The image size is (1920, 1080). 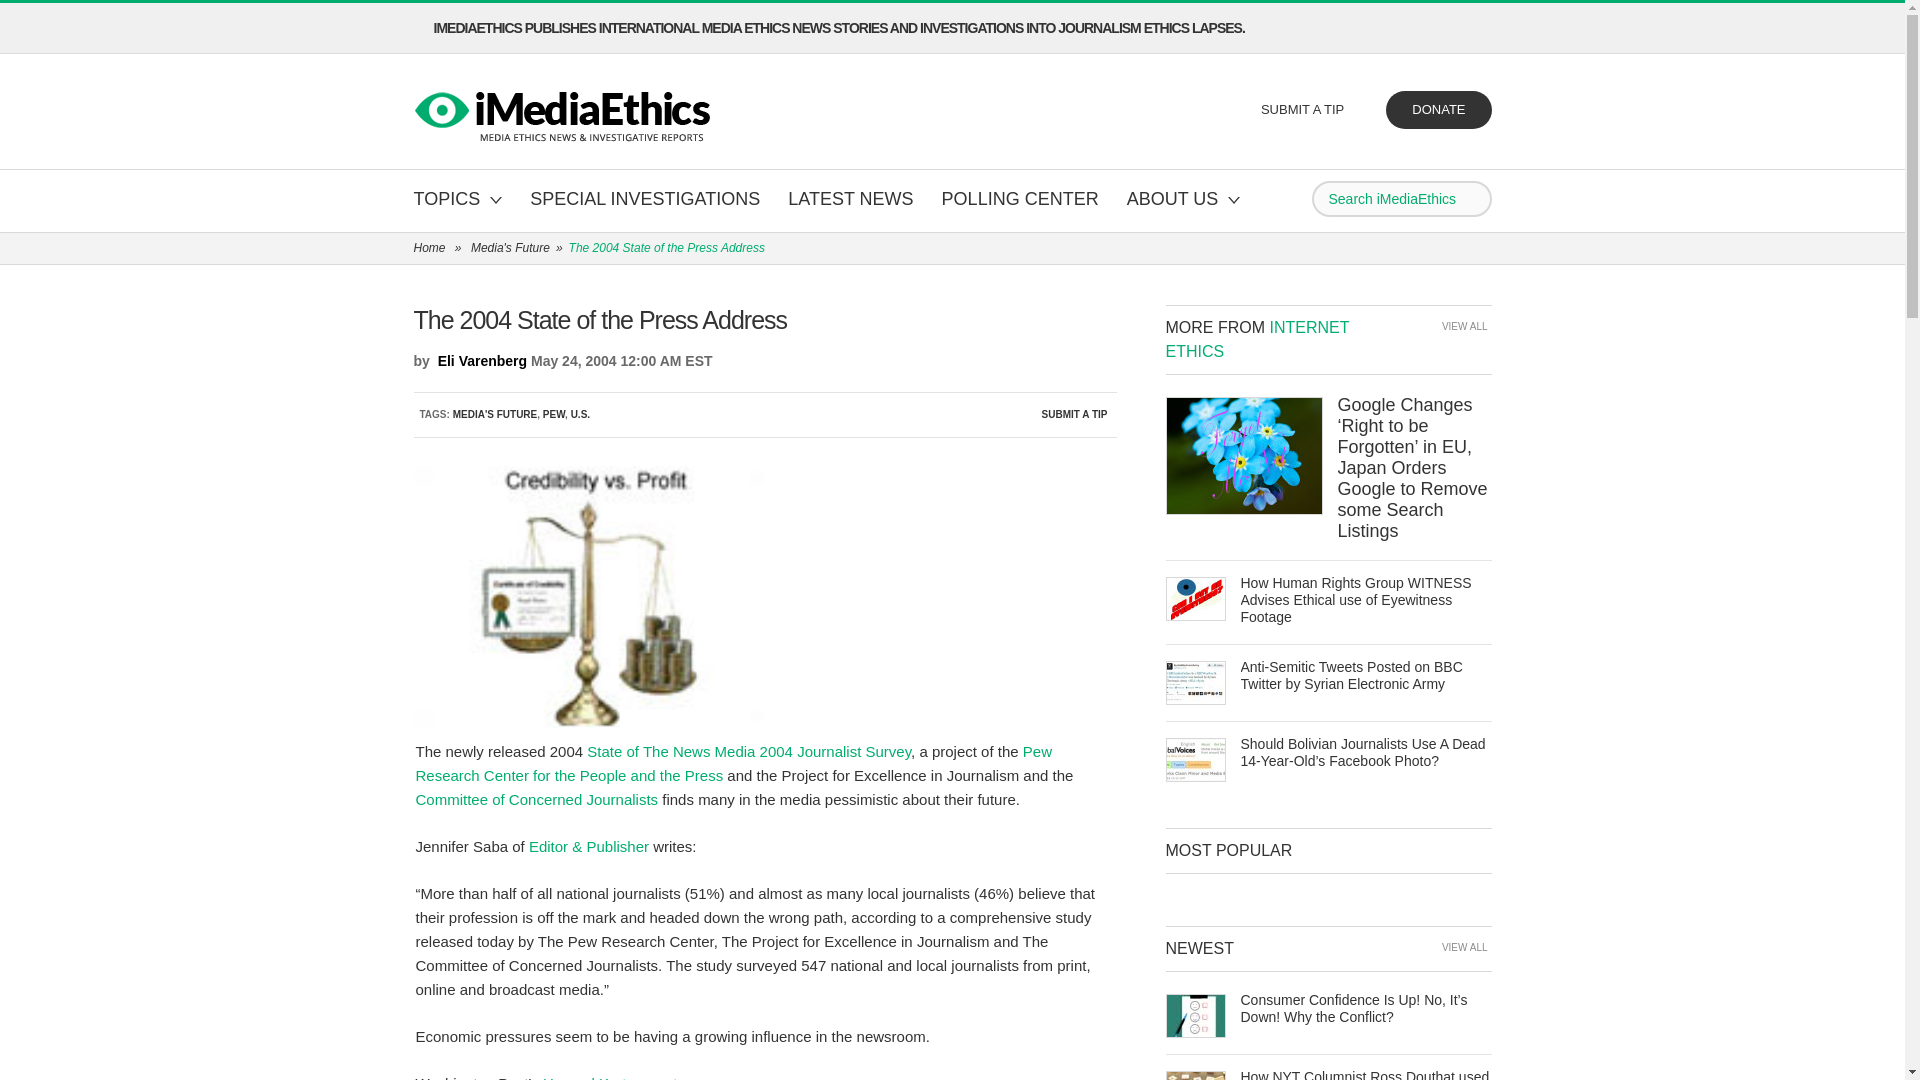 What do you see at coordinates (1438, 109) in the screenshot?
I see `DONATE` at bounding box center [1438, 109].